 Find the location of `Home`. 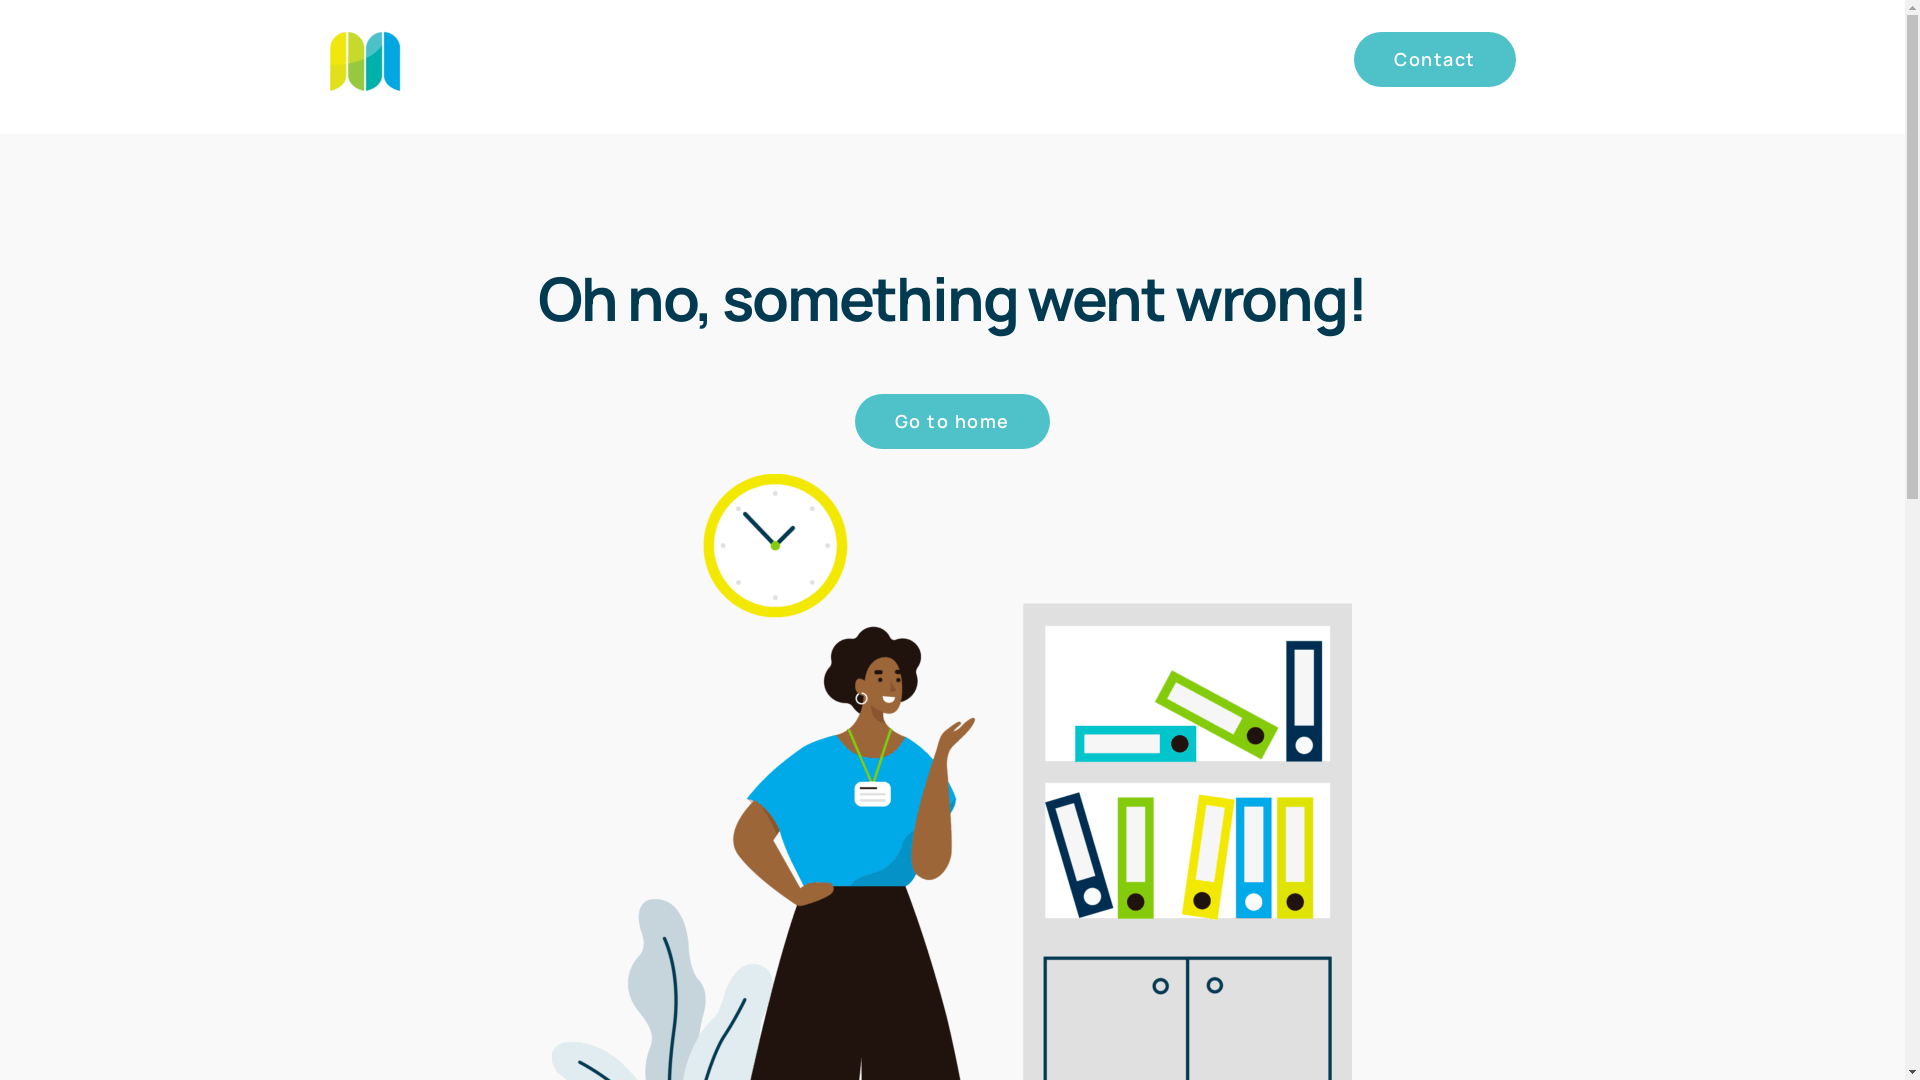

Home is located at coordinates (916, 59).